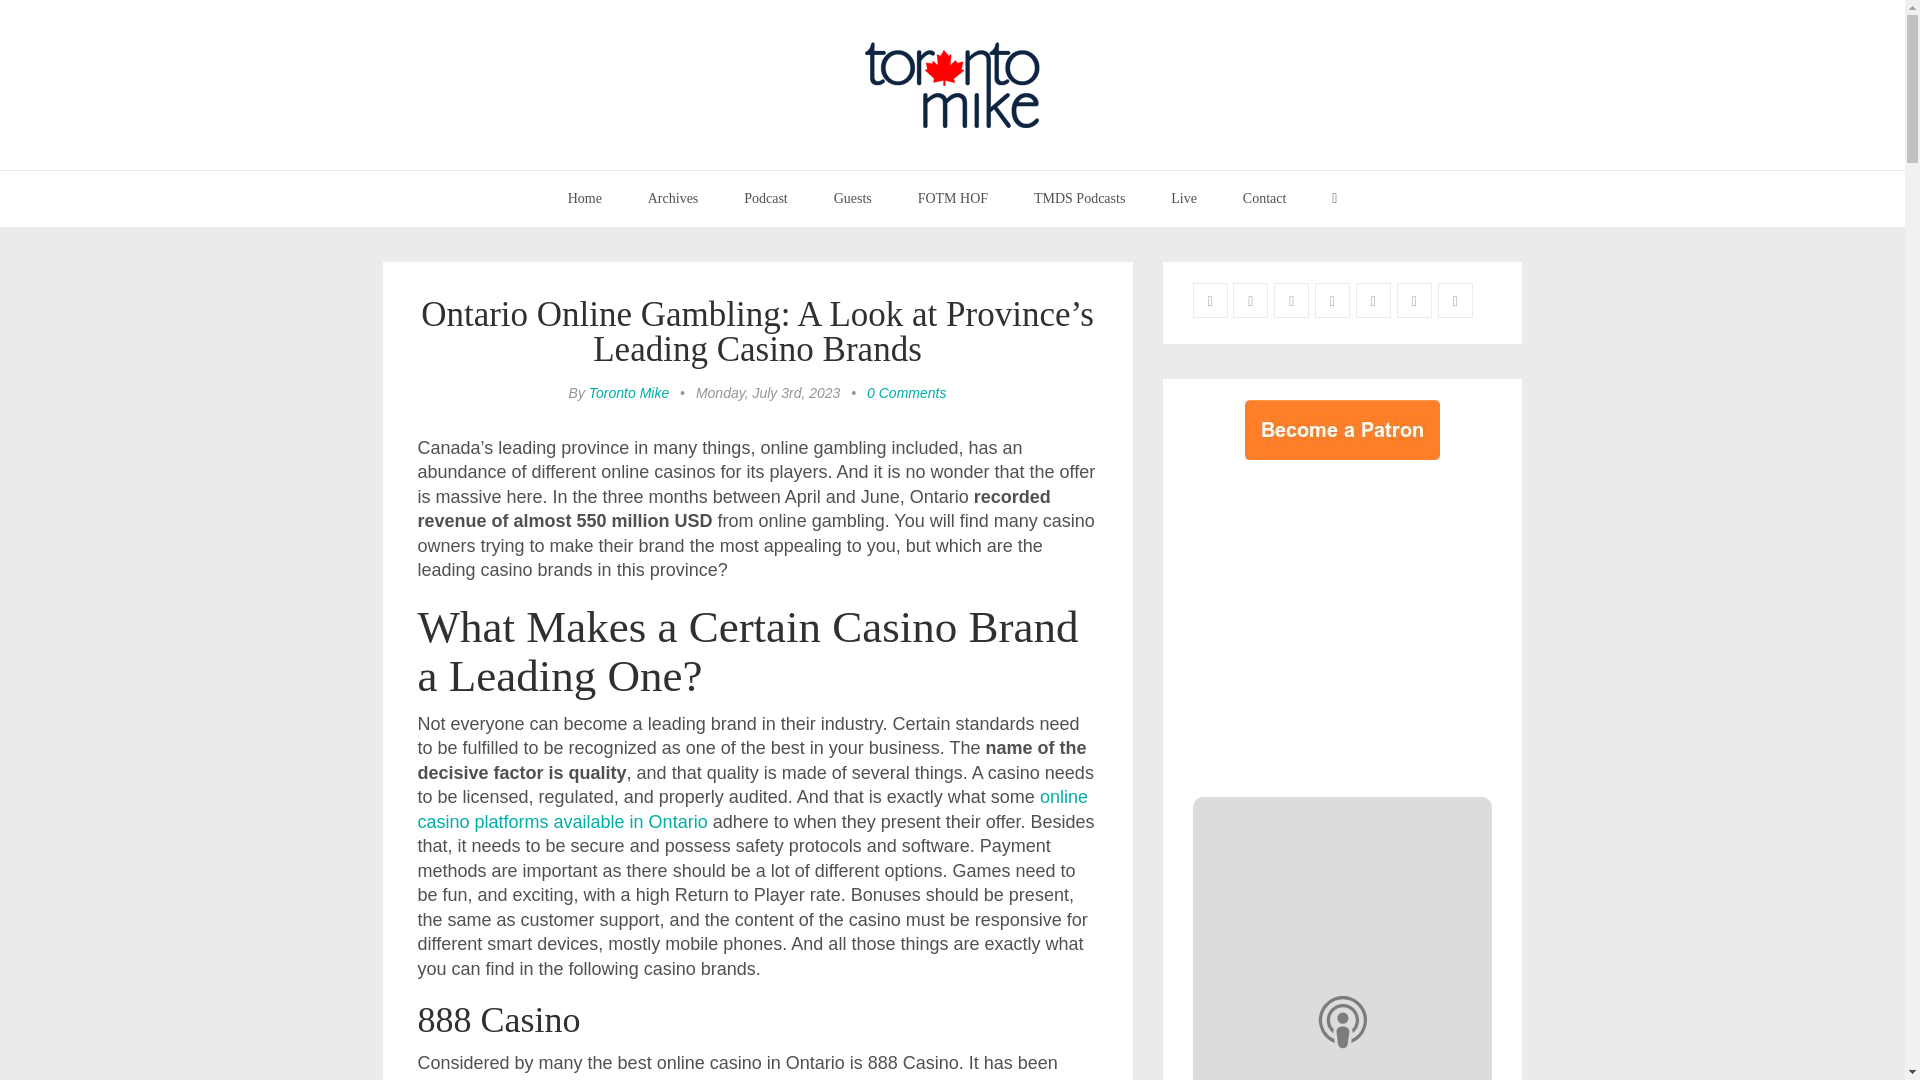 The height and width of the screenshot is (1080, 1920). Describe the element at coordinates (1080, 198) in the screenshot. I see `TMDS Podcasts` at that location.